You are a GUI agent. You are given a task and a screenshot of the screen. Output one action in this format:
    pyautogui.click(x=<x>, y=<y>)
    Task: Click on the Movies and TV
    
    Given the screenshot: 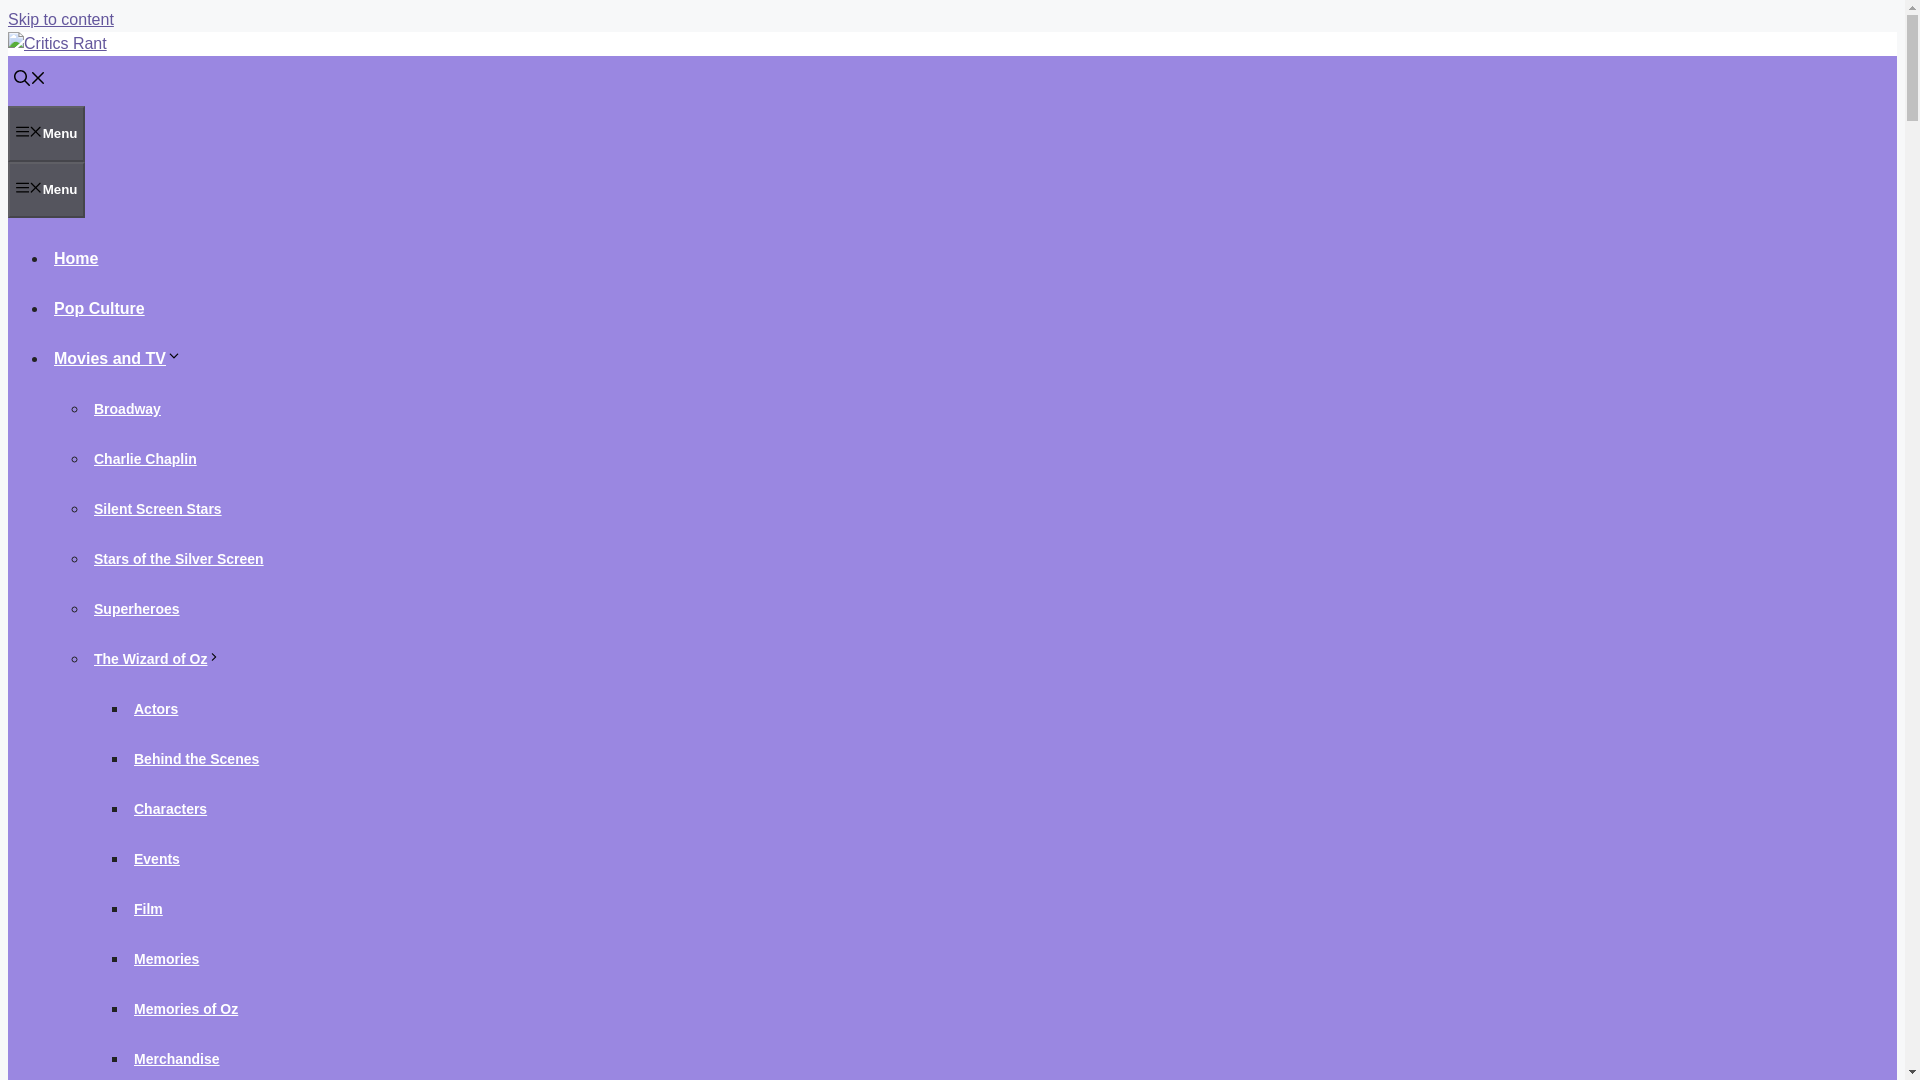 What is the action you would take?
    pyautogui.click(x=120, y=358)
    